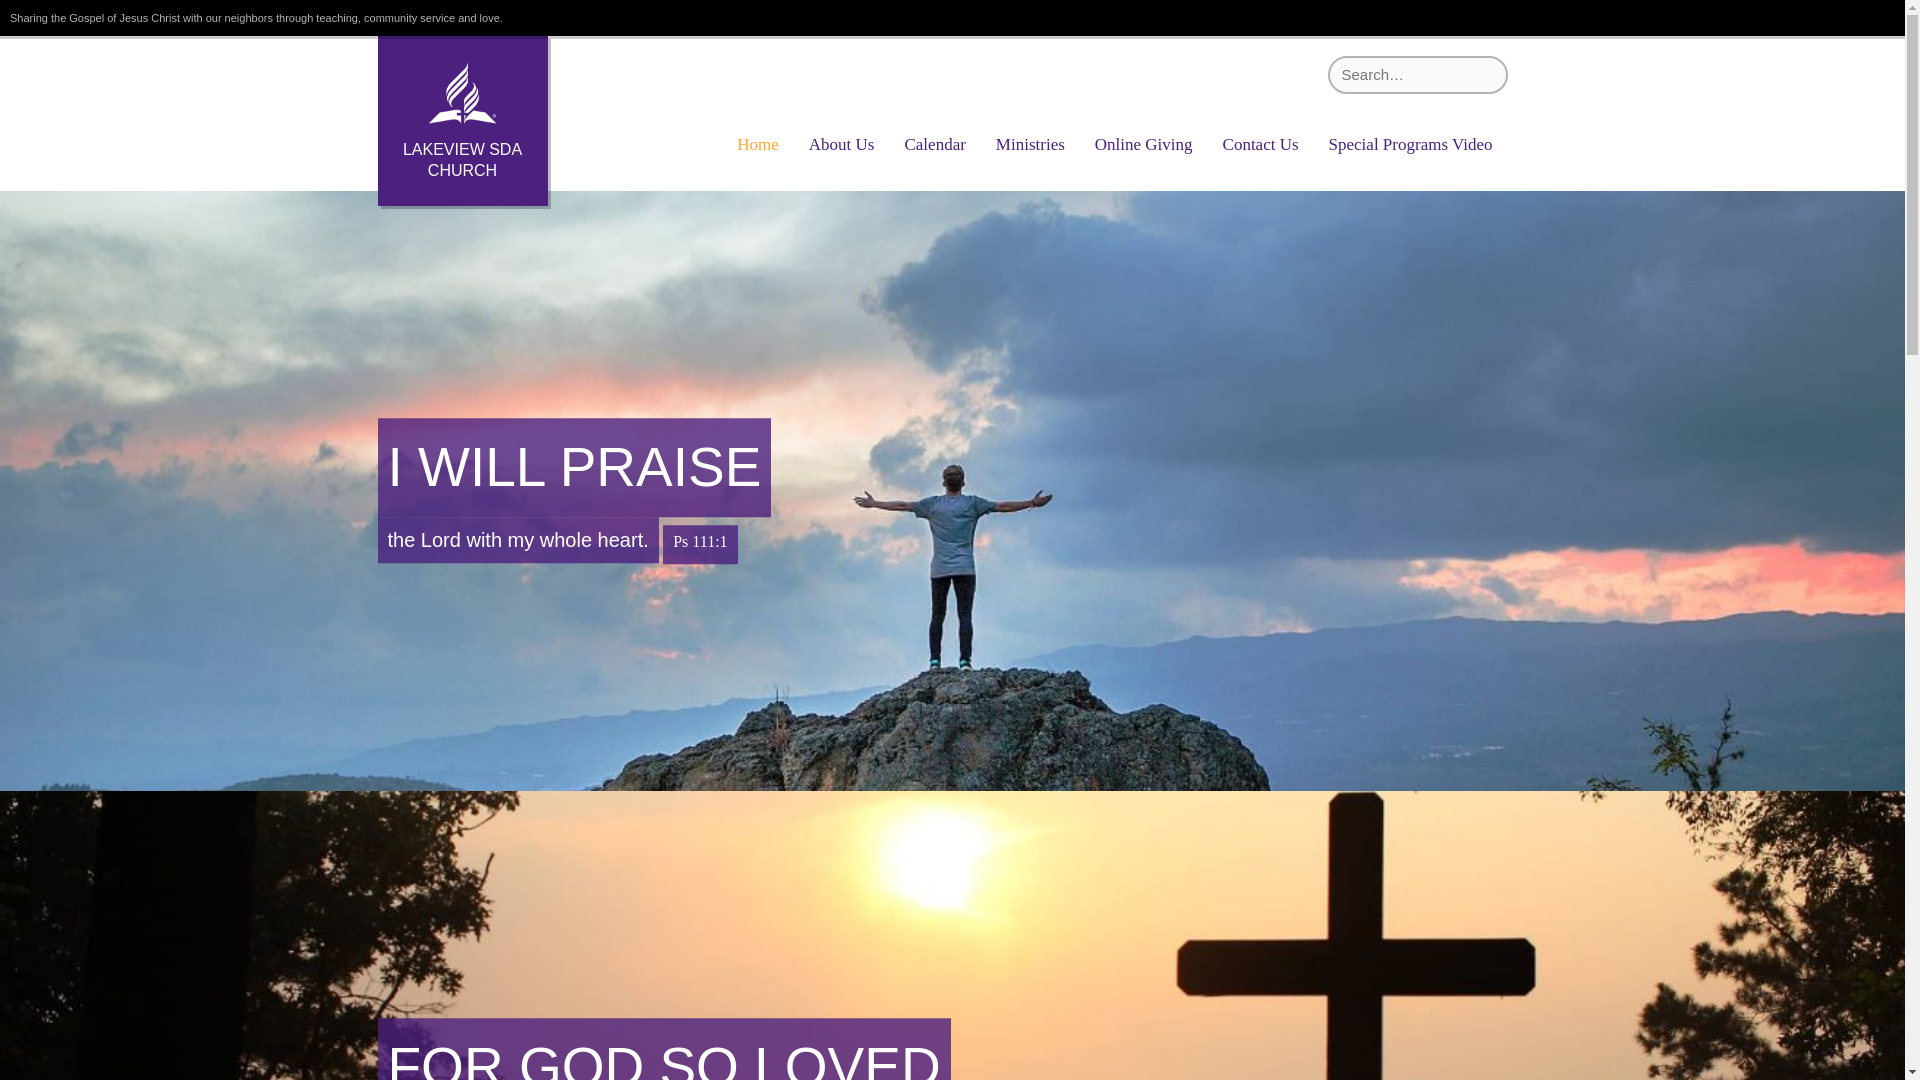 The width and height of the screenshot is (1920, 1080). What do you see at coordinates (1144, 145) in the screenshot?
I see `Online Giving` at bounding box center [1144, 145].